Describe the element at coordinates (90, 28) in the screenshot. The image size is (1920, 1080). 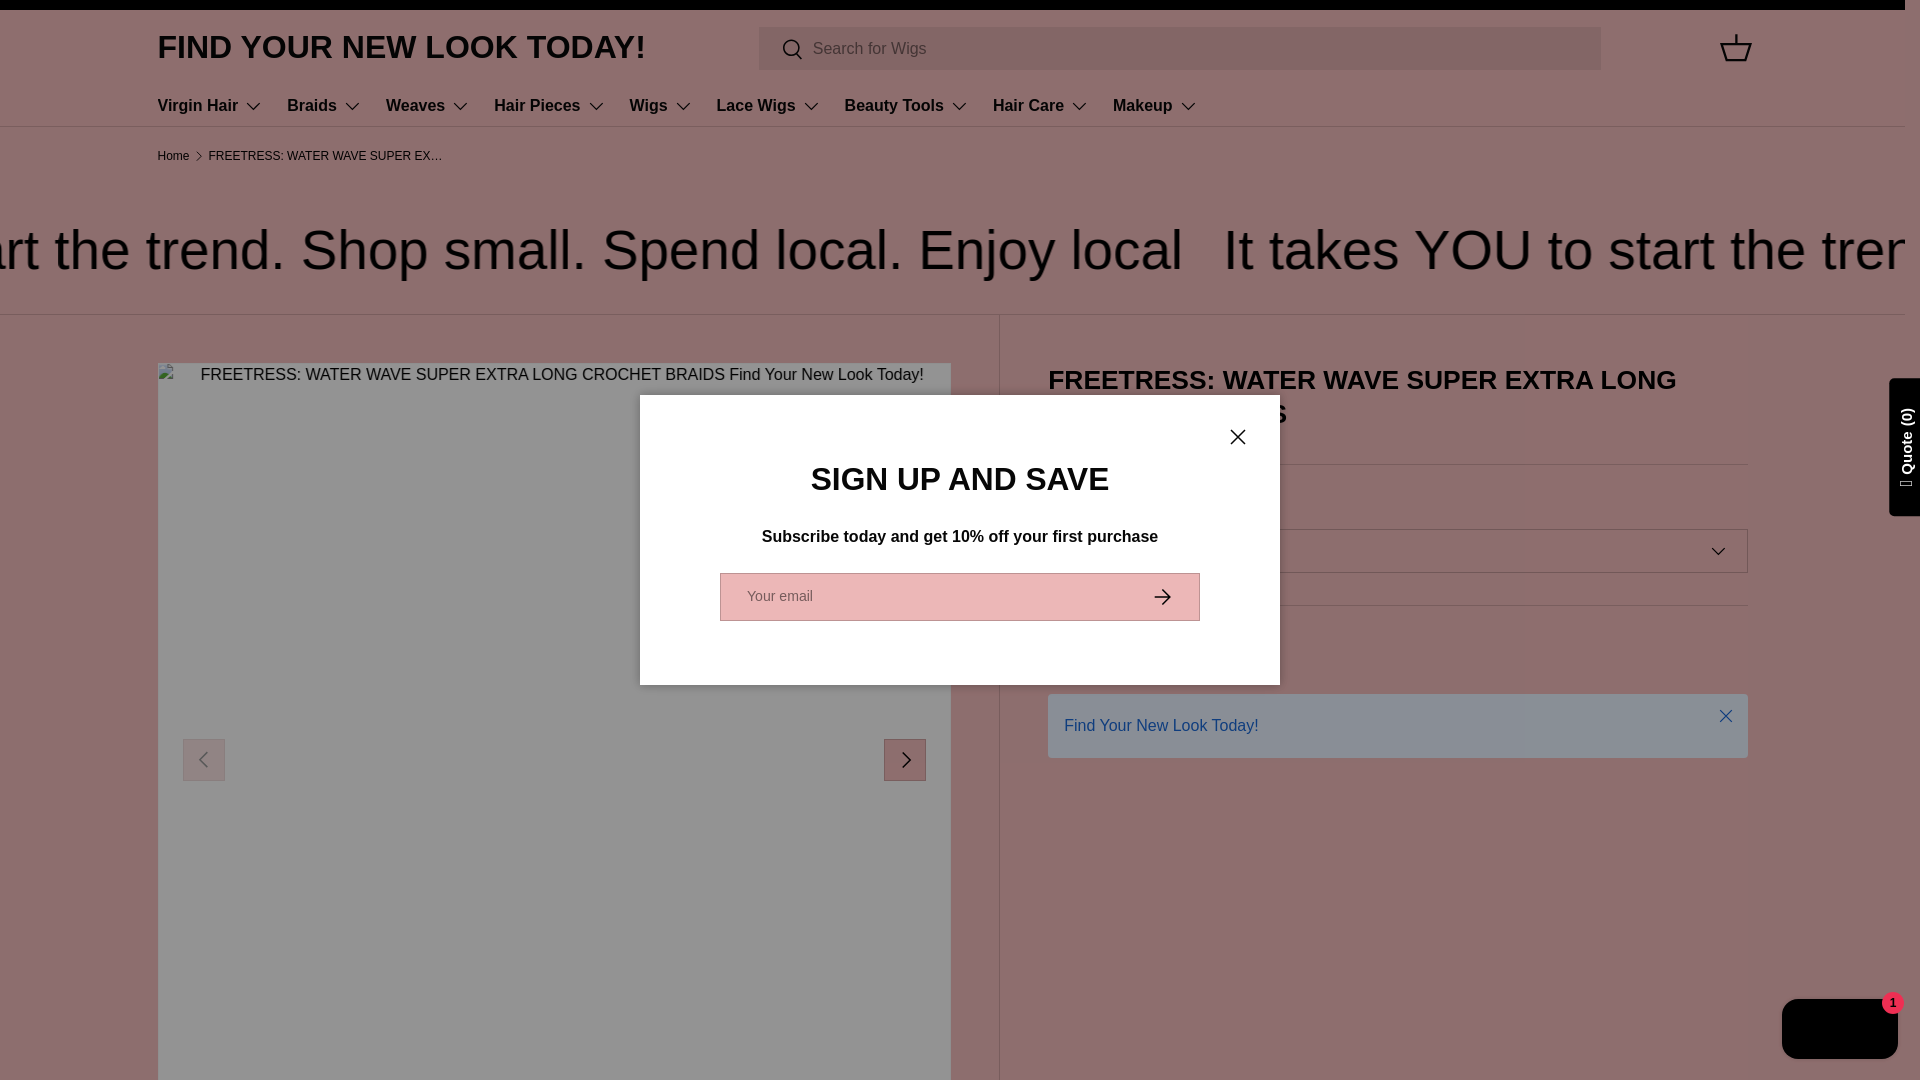
I see `SKIP TO CONTENT` at that location.